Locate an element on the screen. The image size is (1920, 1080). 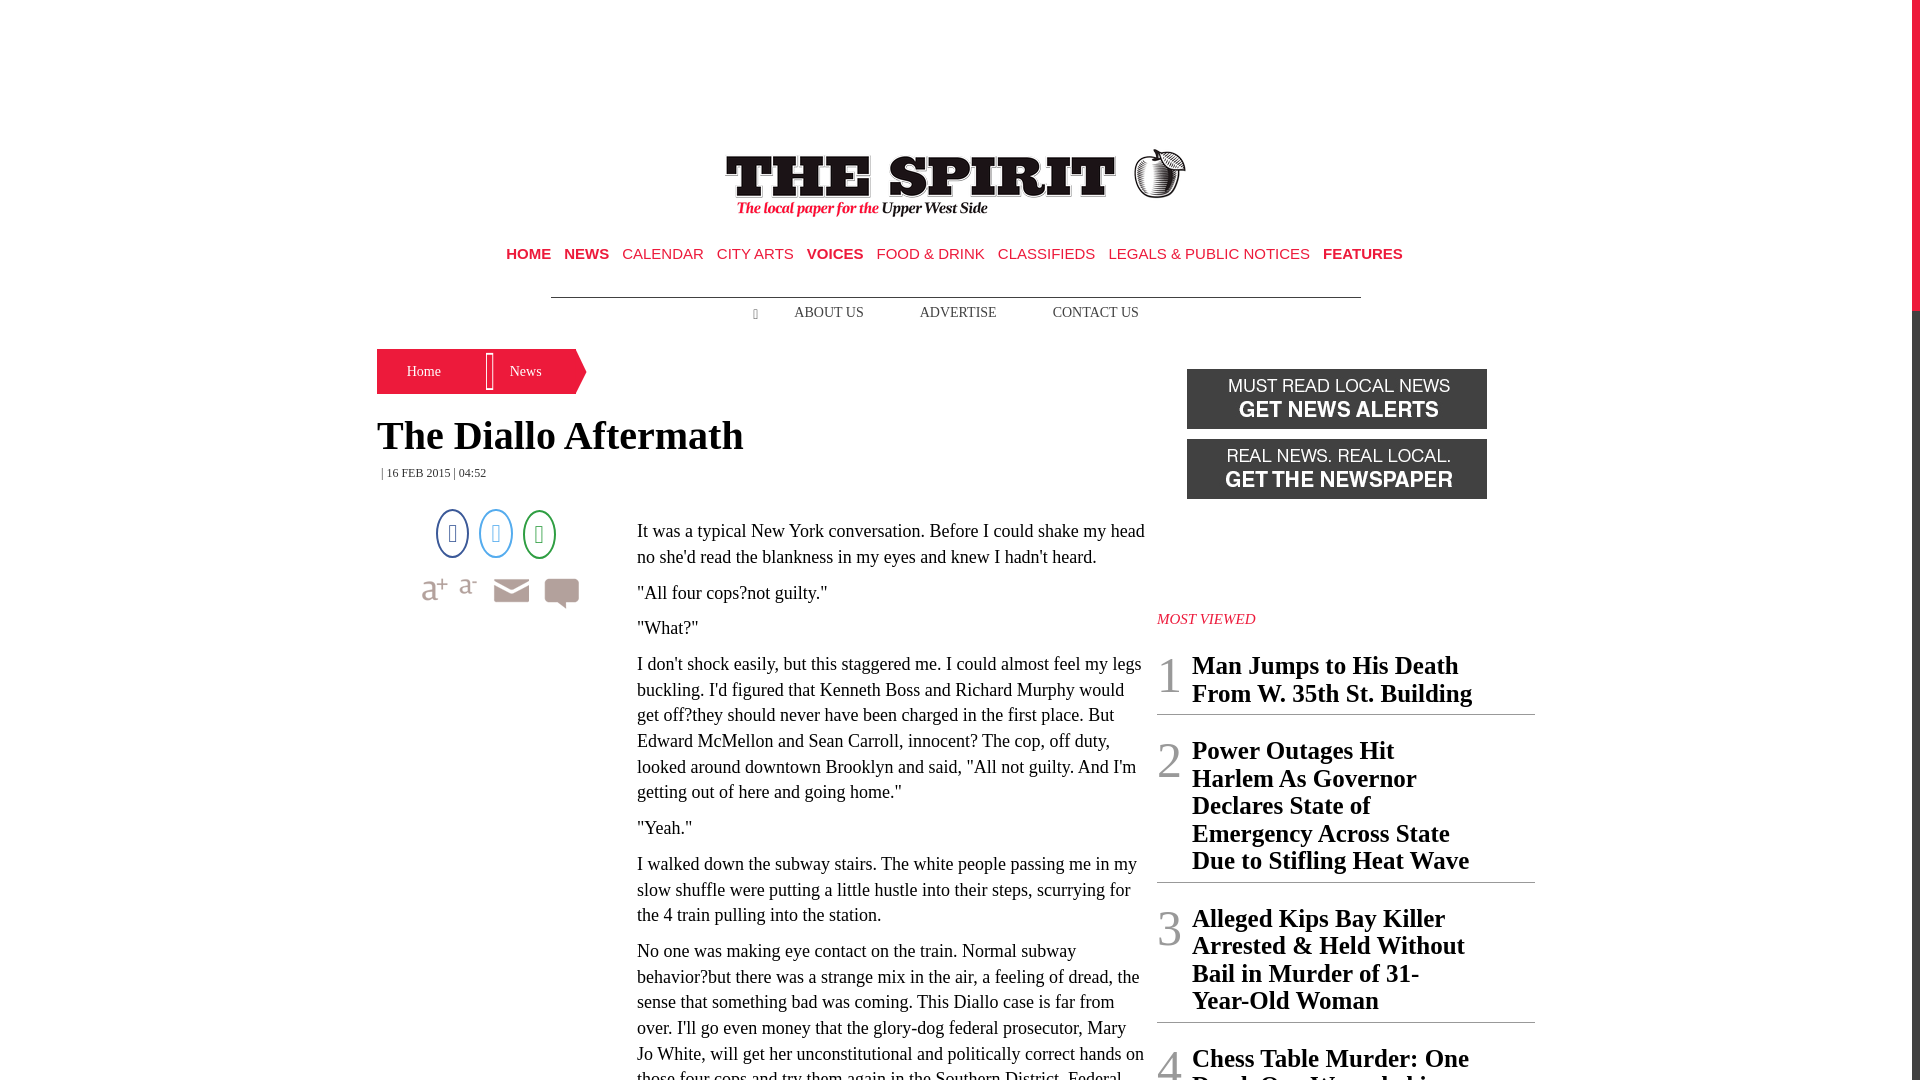
NEWS is located at coordinates (586, 254).